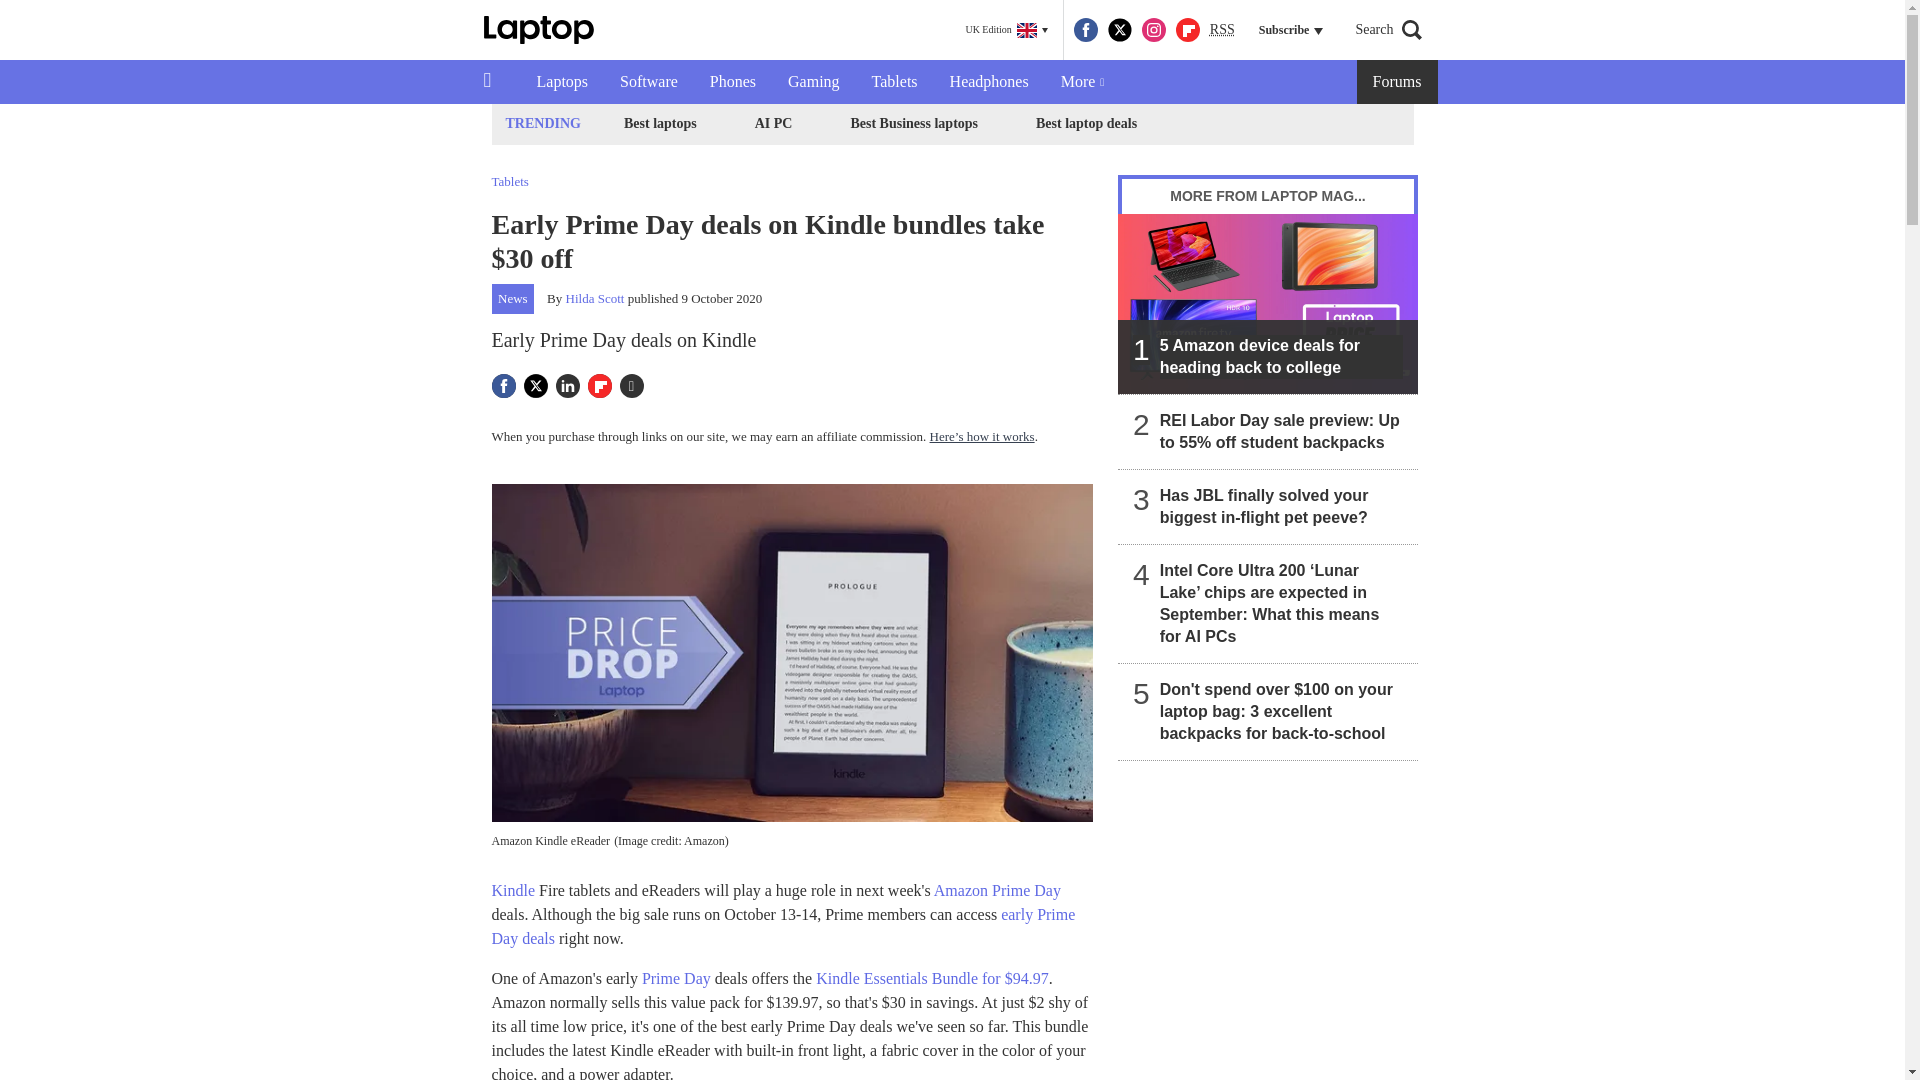  I want to click on Best Business laptops, so click(913, 124).